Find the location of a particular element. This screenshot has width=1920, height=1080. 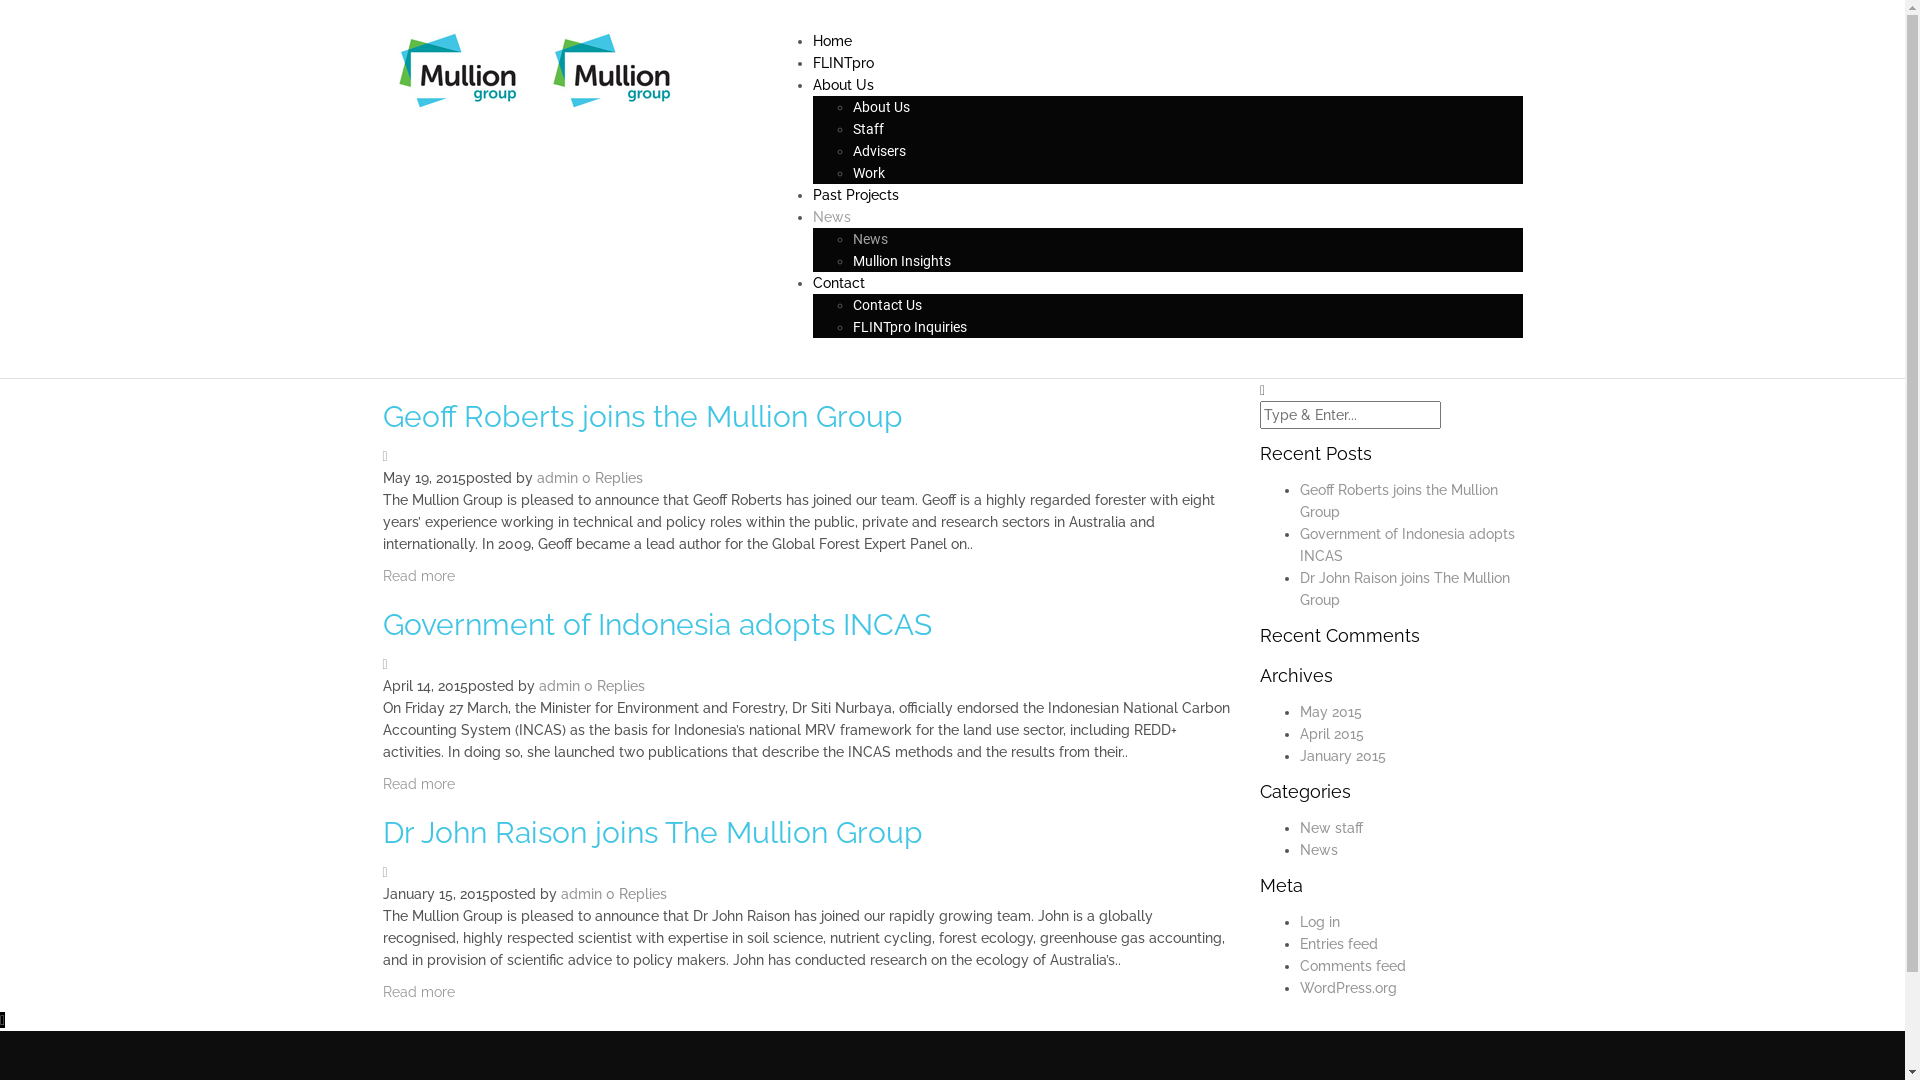

Staff is located at coordinates (868, 129).